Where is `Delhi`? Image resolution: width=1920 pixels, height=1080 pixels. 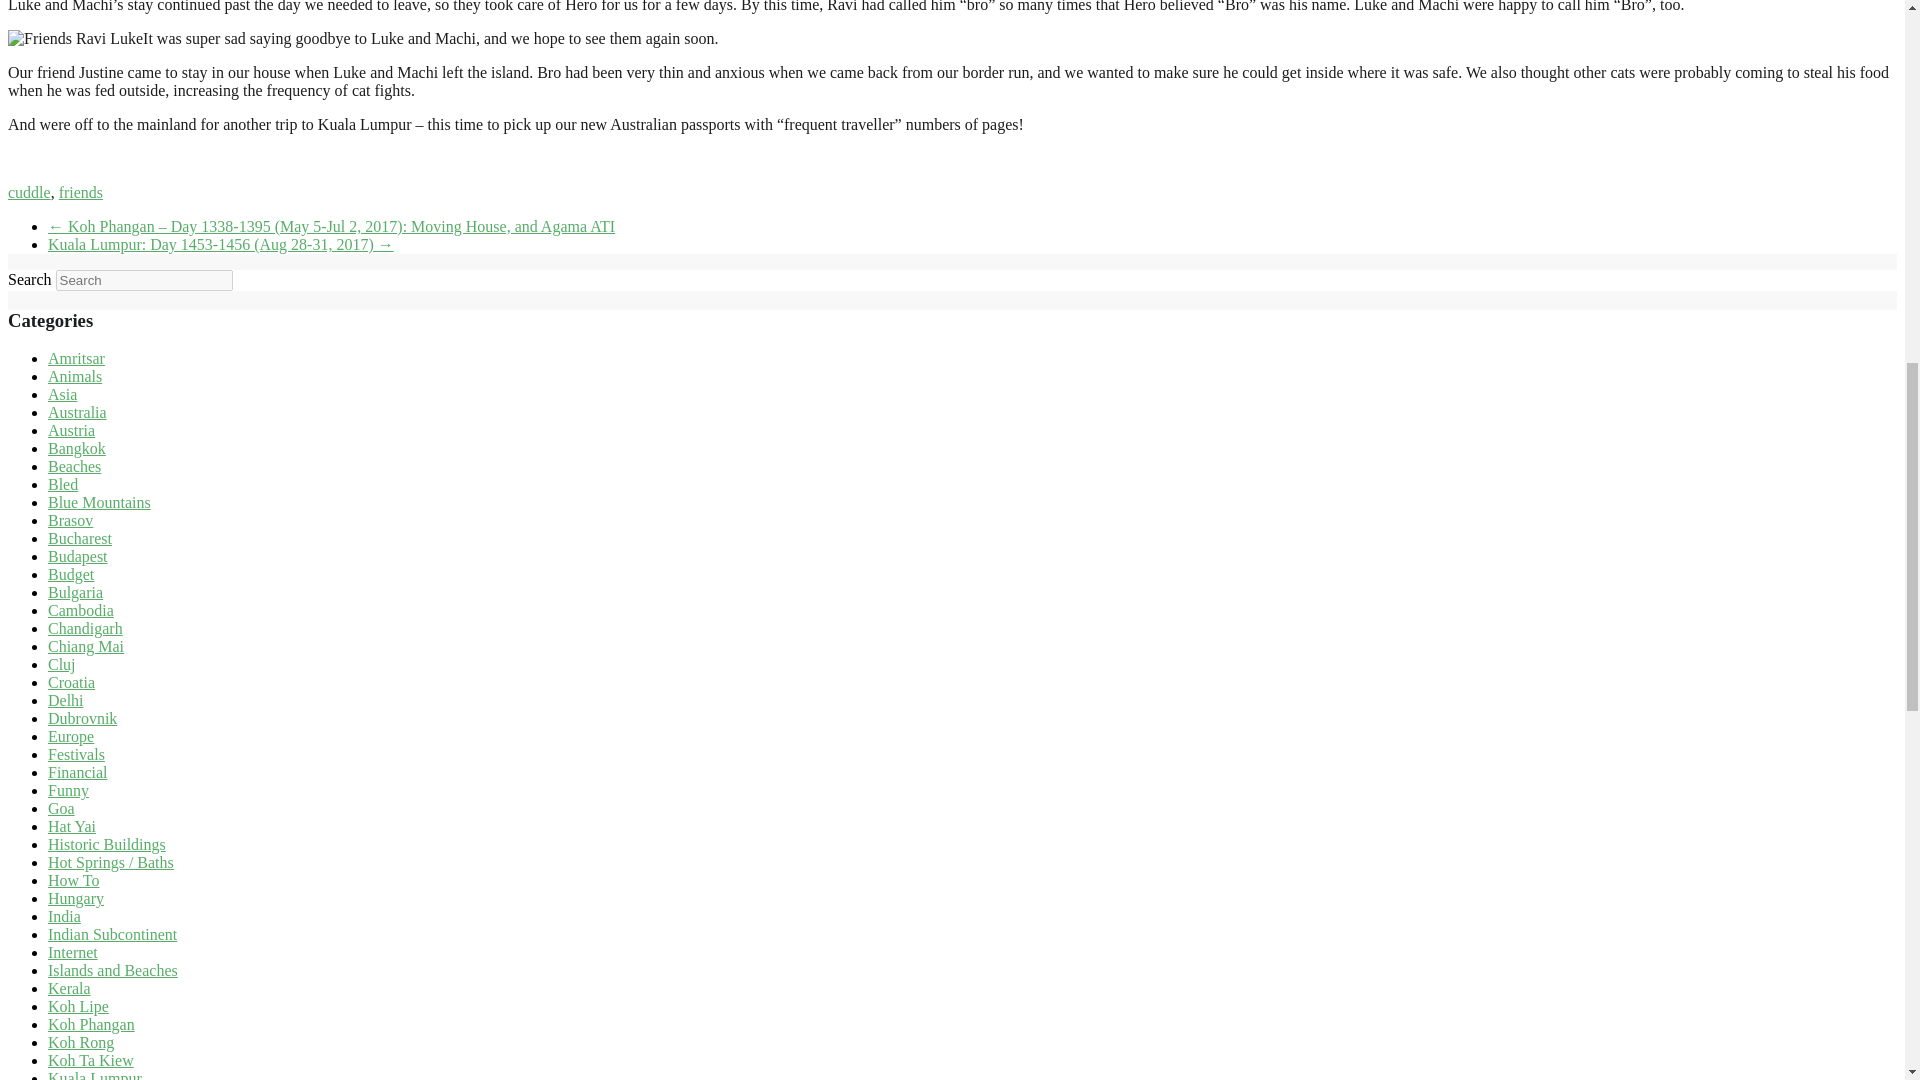 Delhi is located at coordinates (66, 700).